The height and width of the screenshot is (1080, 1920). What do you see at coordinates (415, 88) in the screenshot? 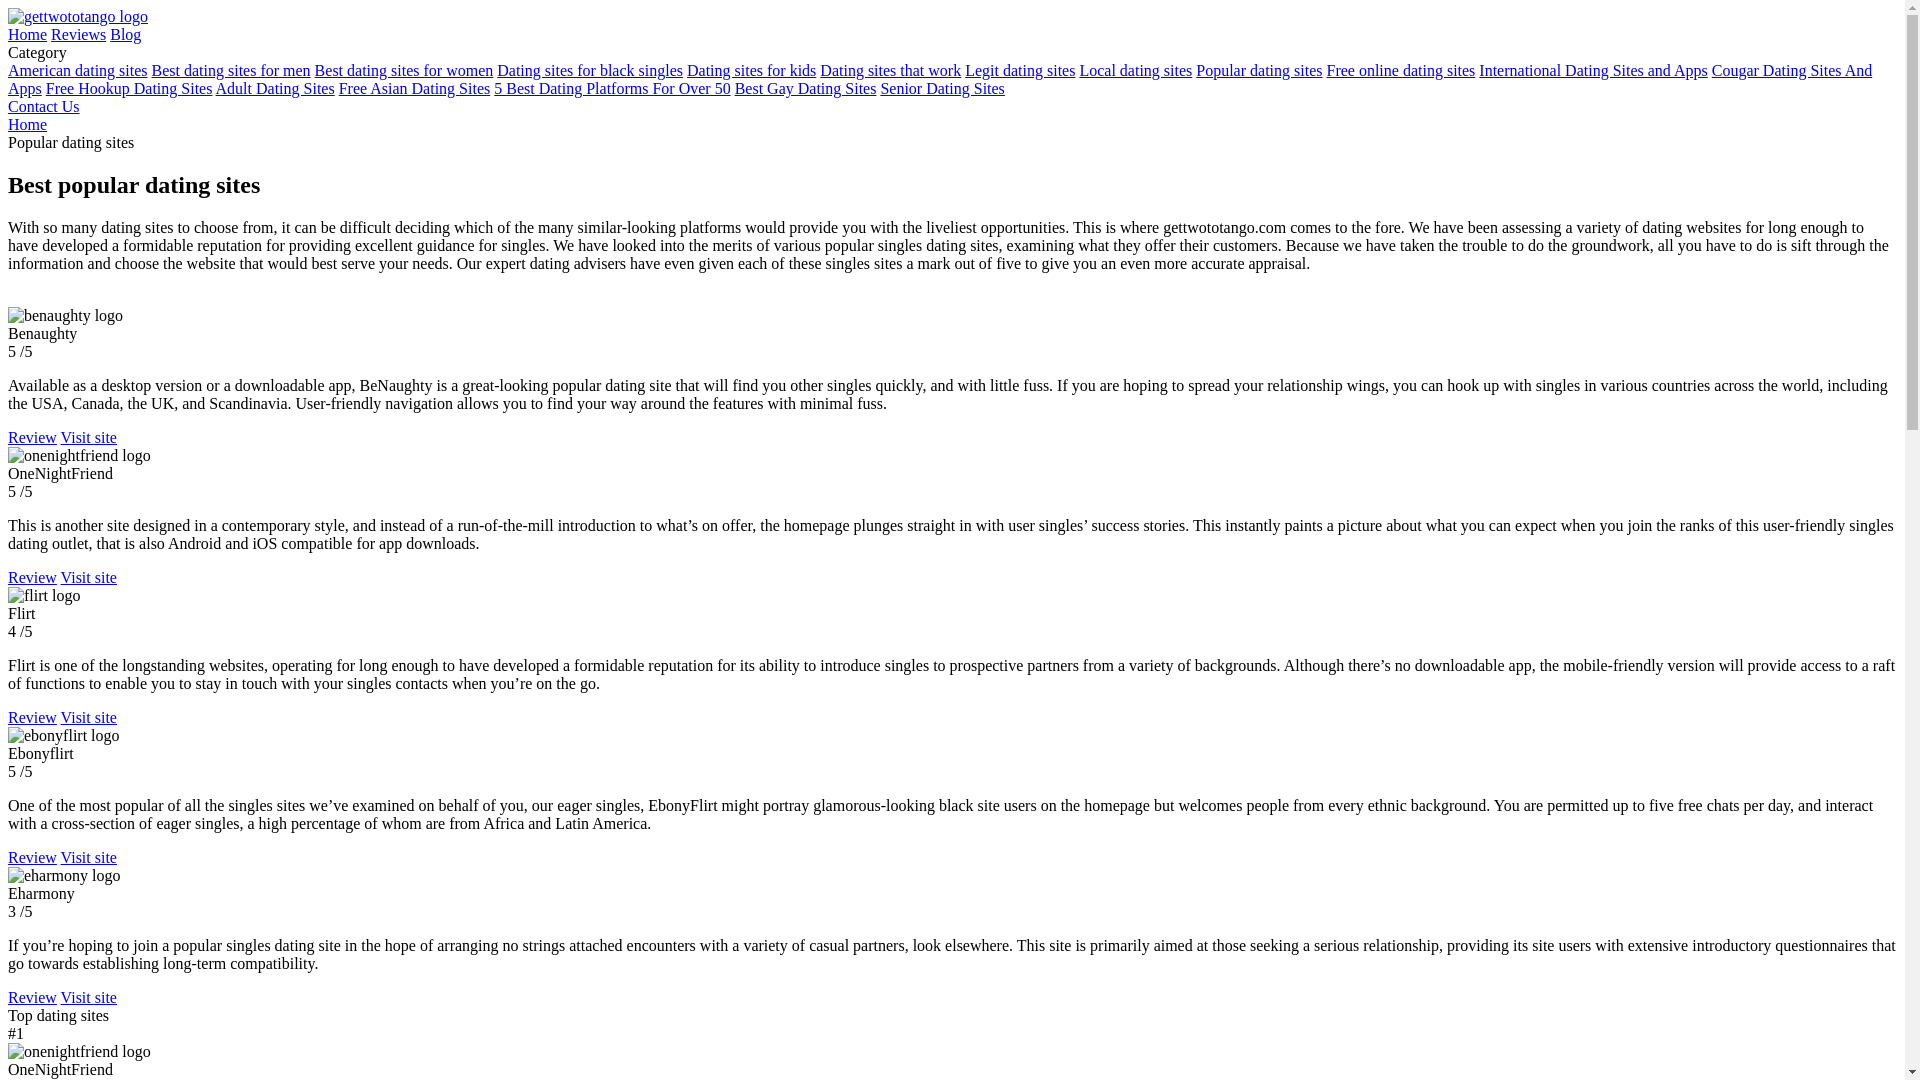
I see `Free Asian Dating Sites` at bounding box center [415, 88].